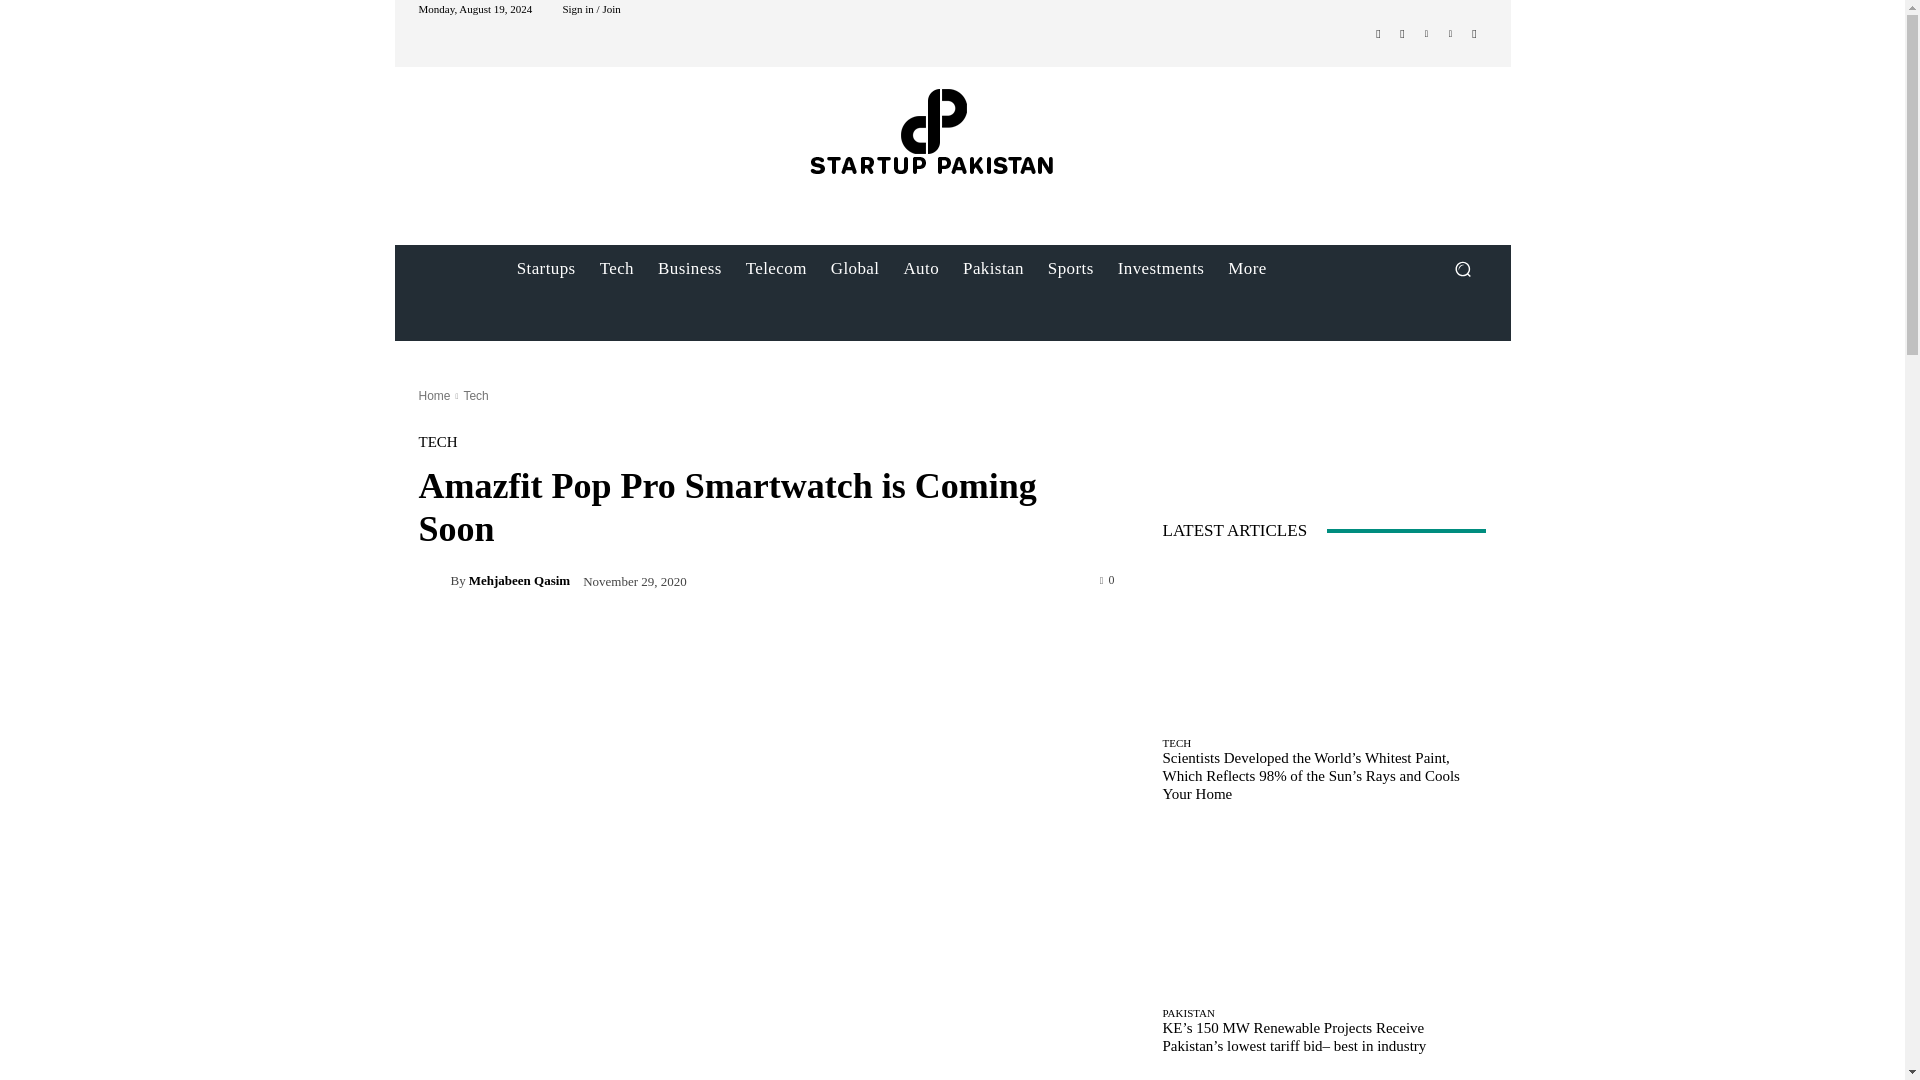 The width and height of the screenshot is (1920, 1080). I want to click on Investments, so click(1161, 268).